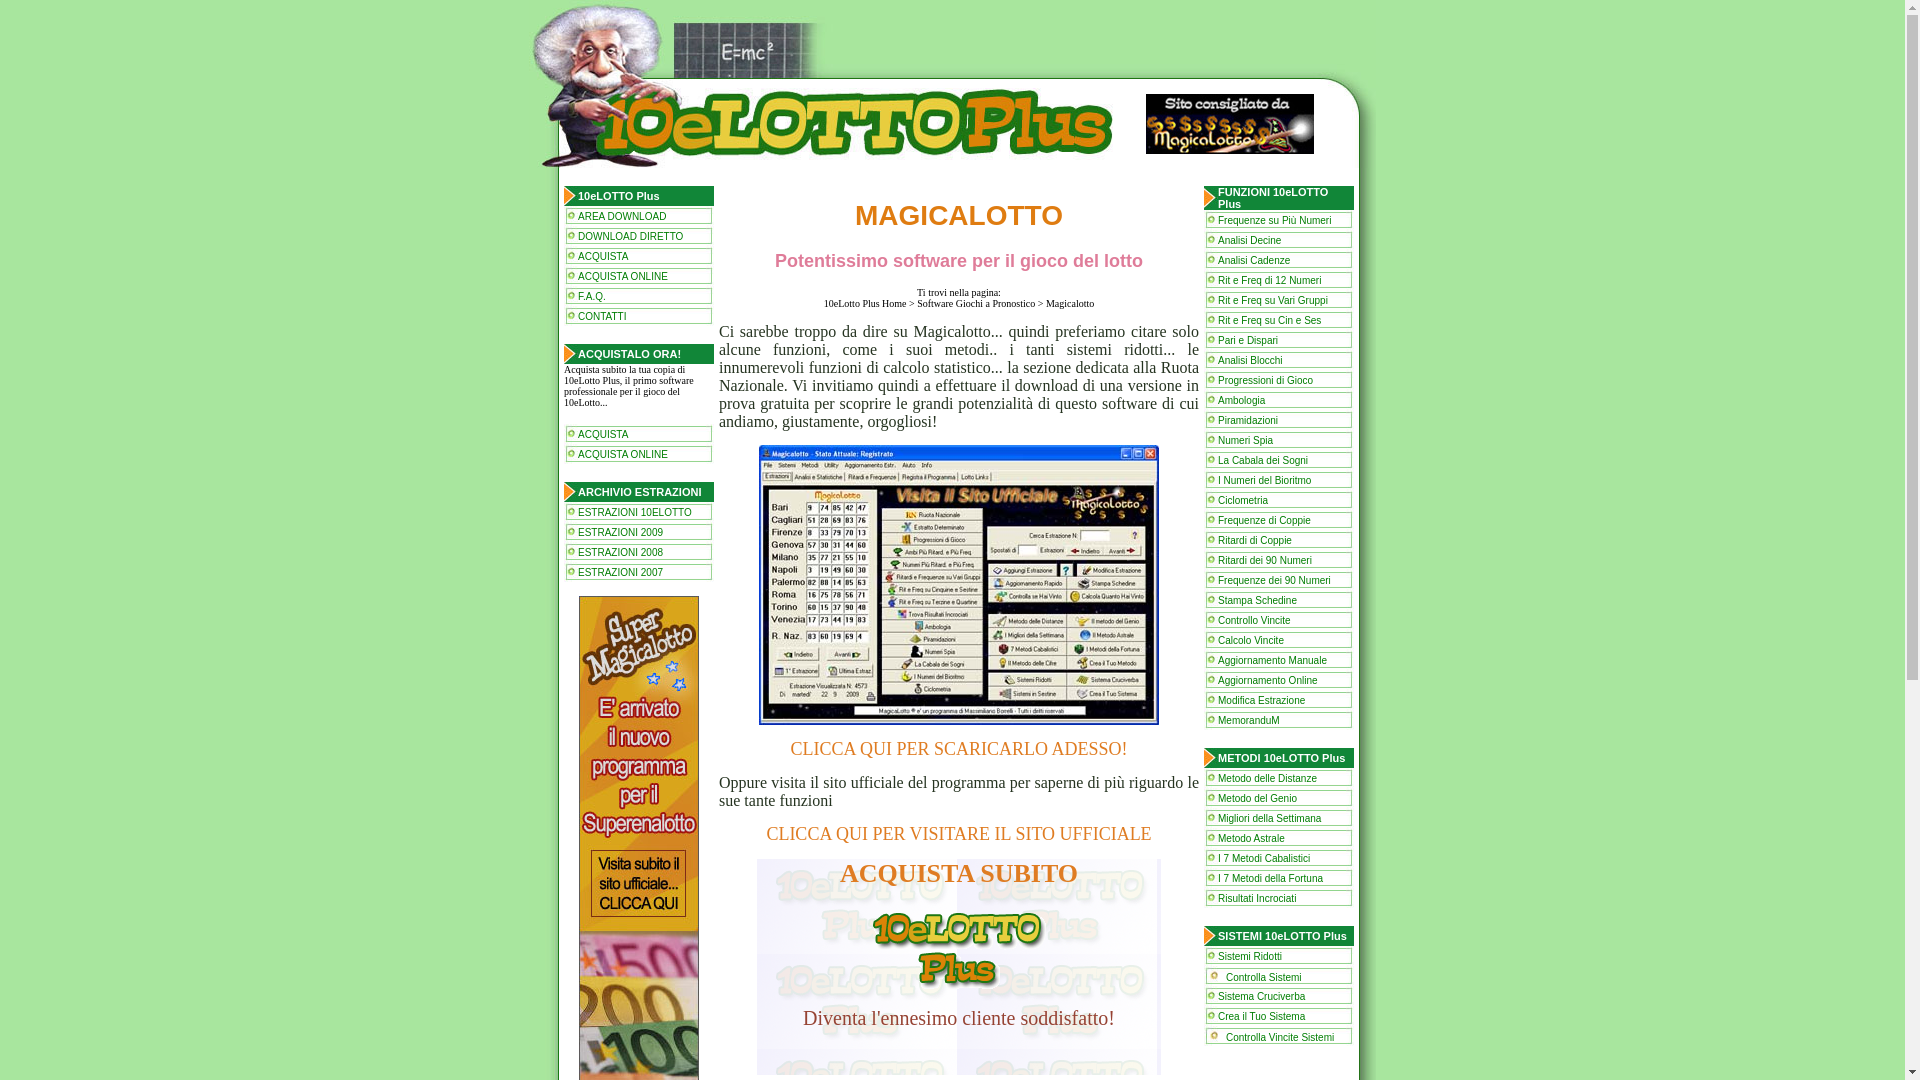 This screenshot has height=1080, width=1920. I want to click on ACQUISTA, so click(603, 434).